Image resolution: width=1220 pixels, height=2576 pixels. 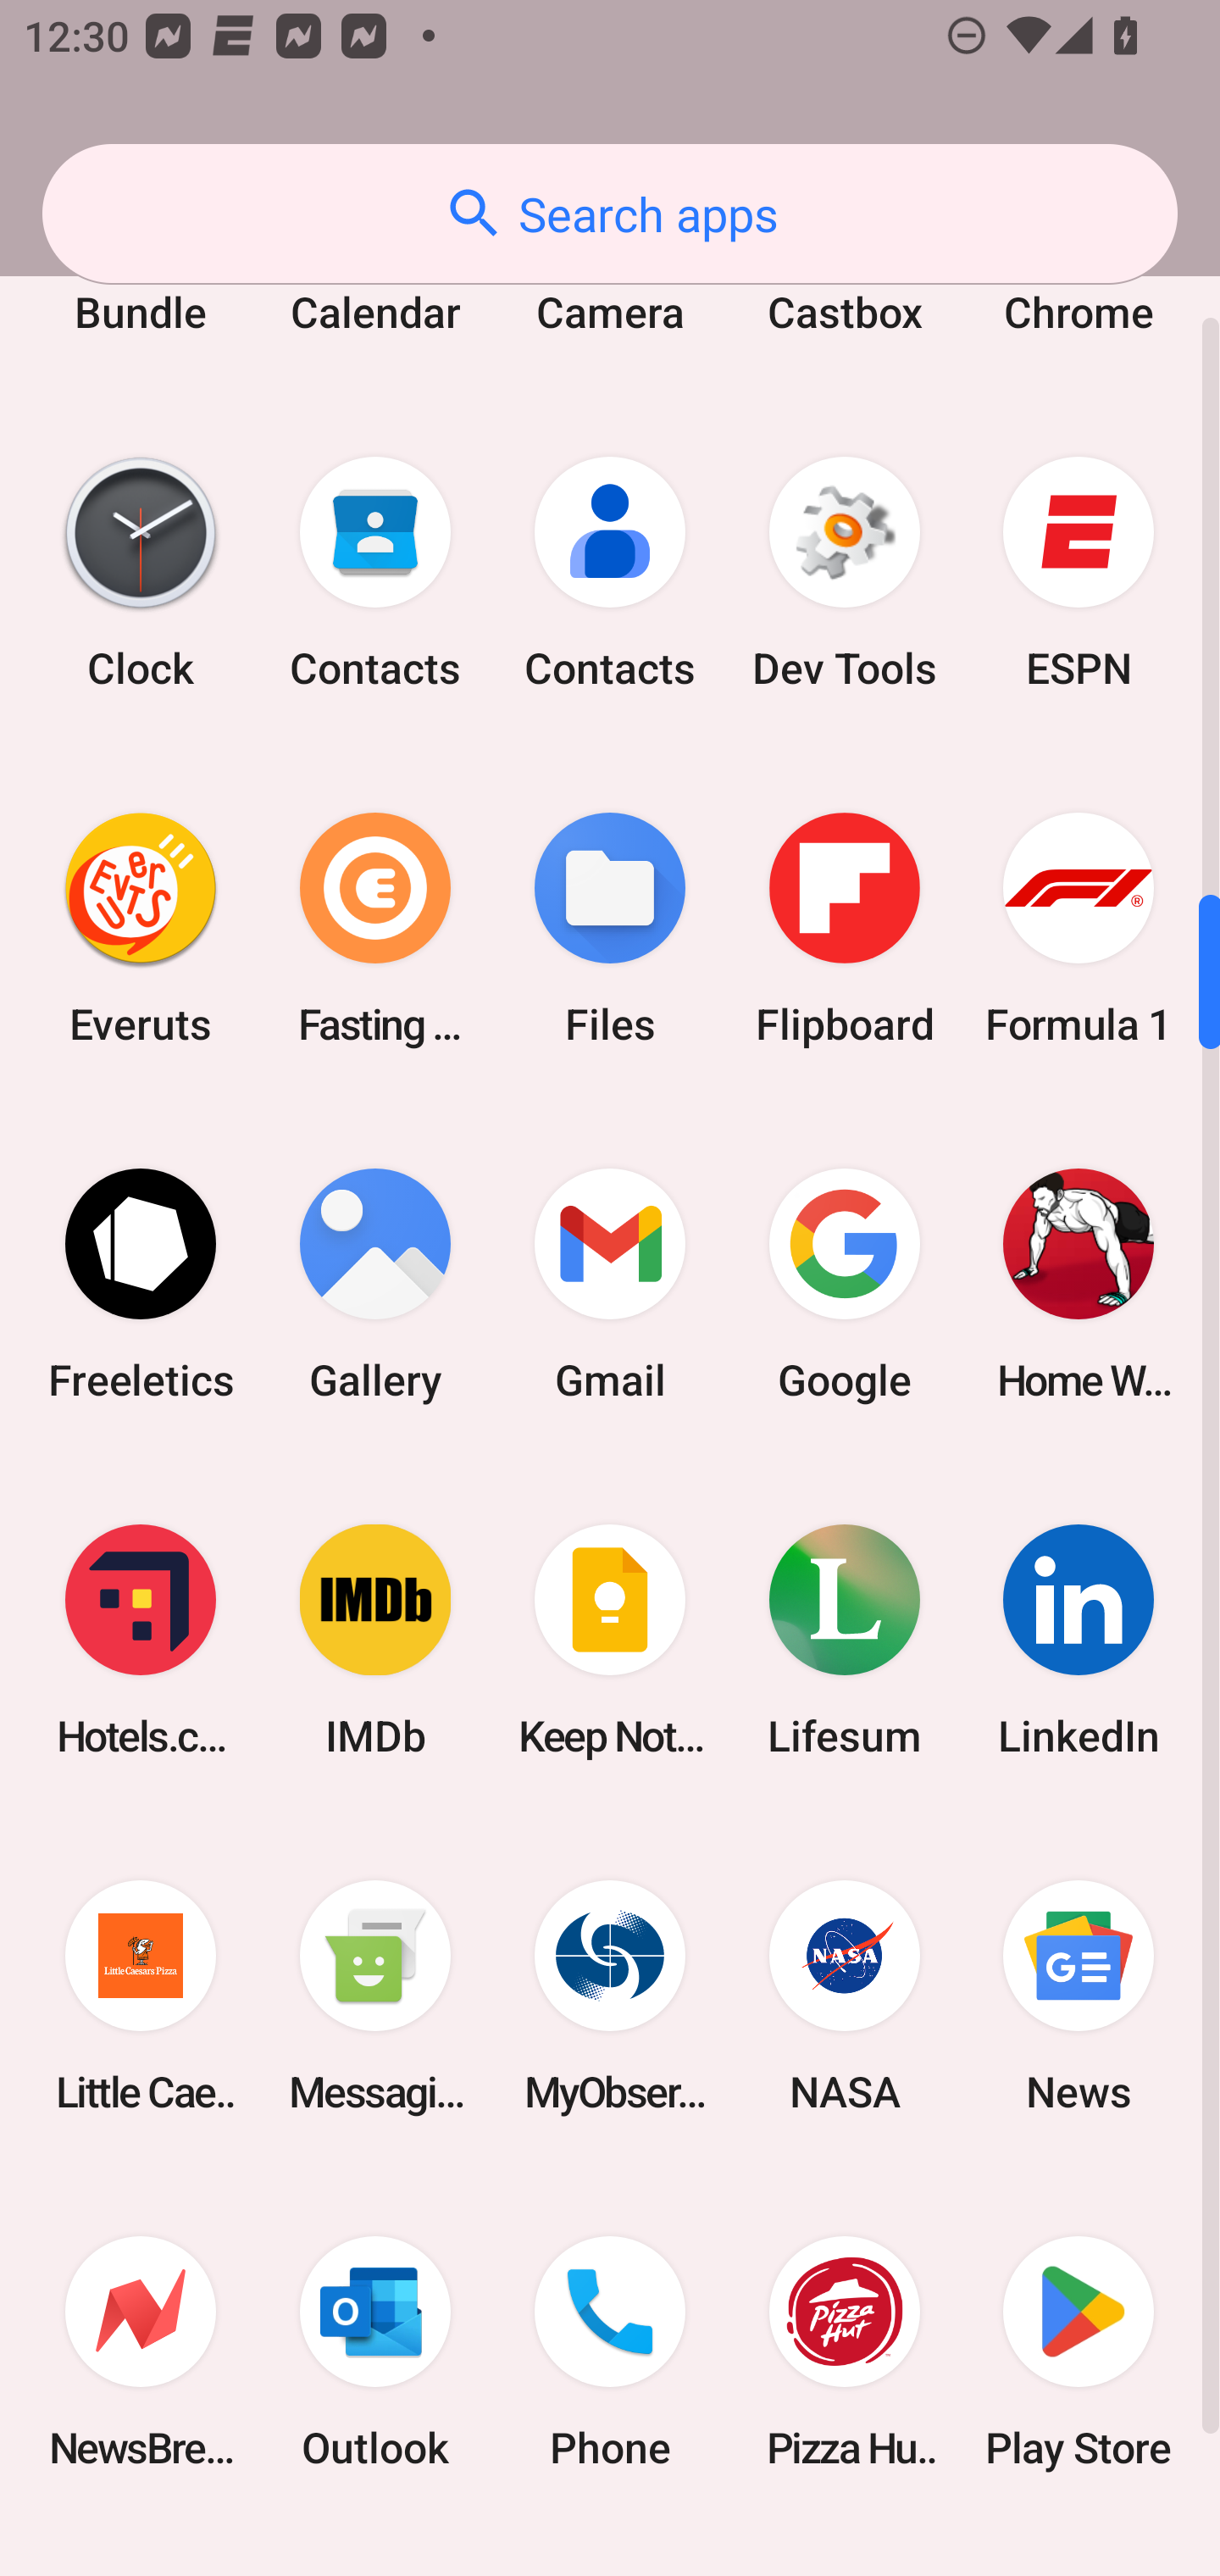 What do you see at coordinates (375, 1996) in the screenshot?
I see `Messaging` at bounding box center [375, 1996].